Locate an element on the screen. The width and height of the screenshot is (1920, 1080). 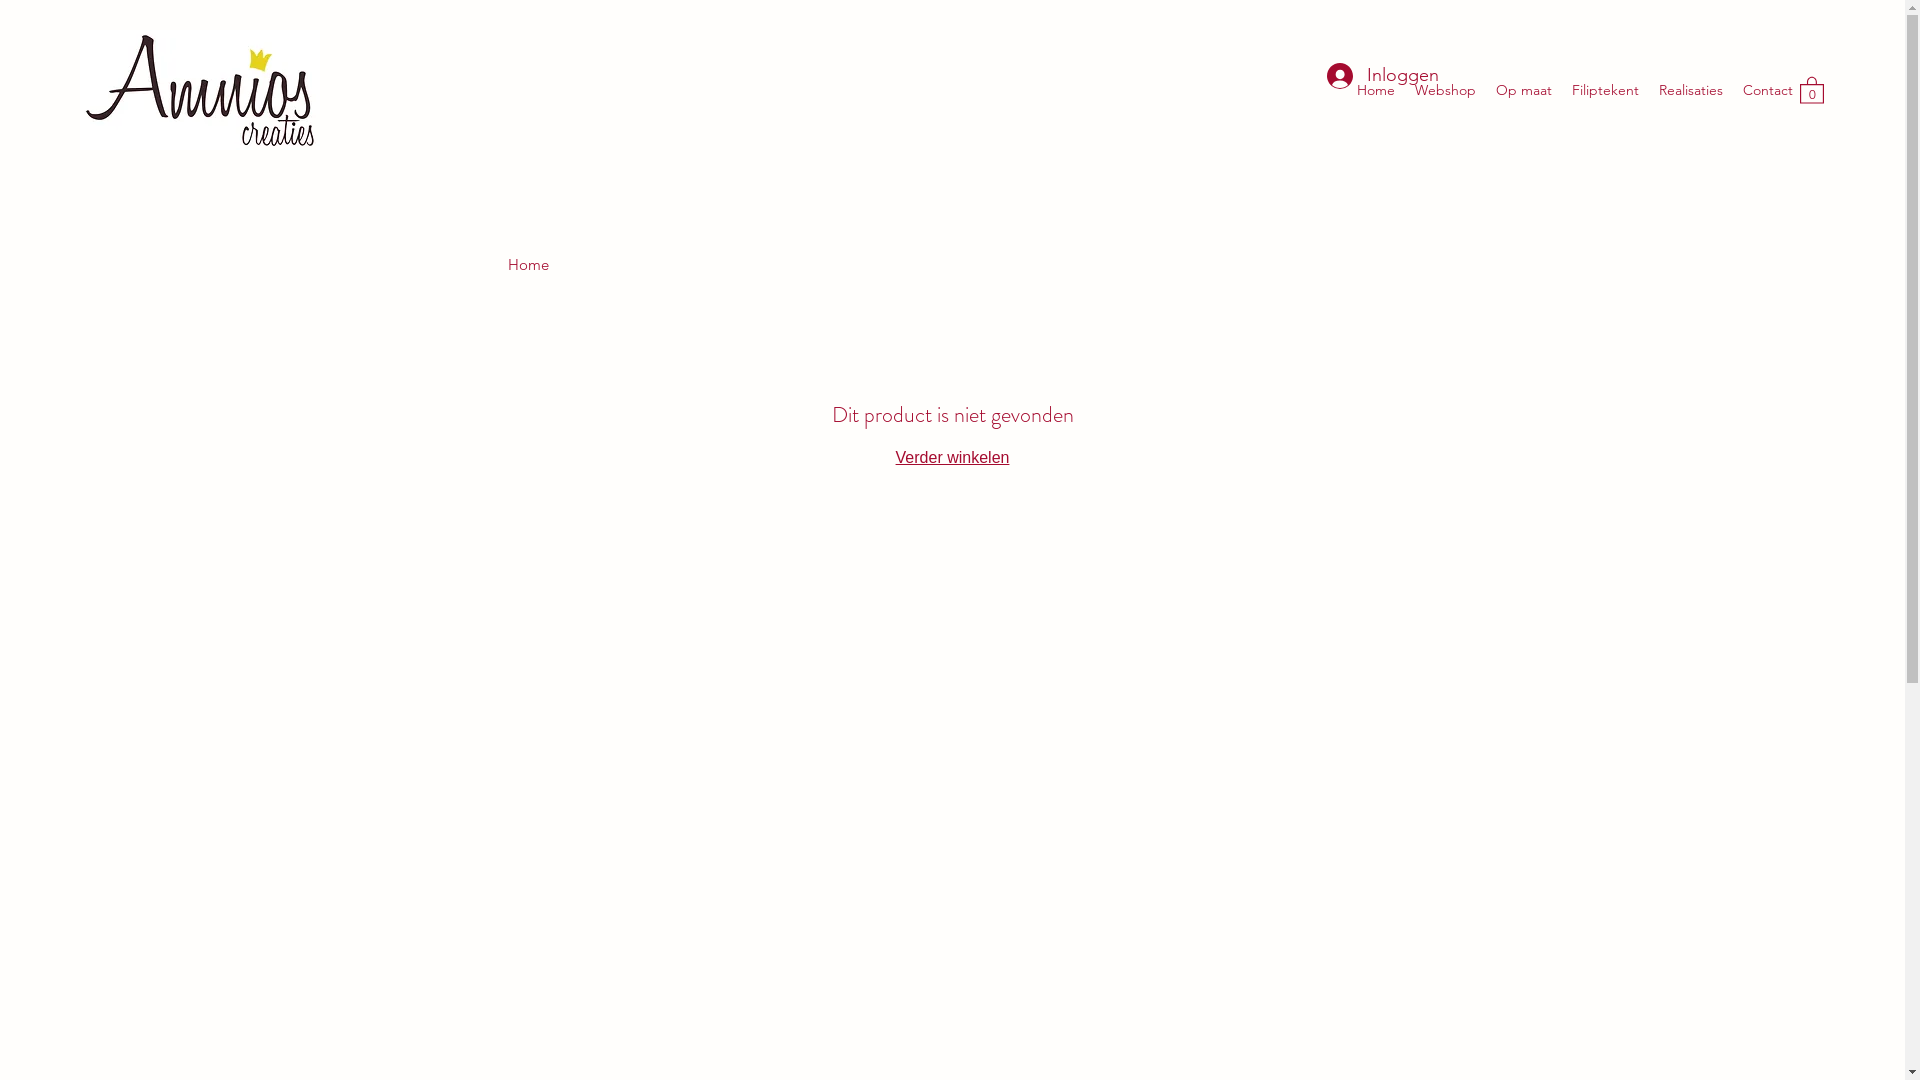
Home is located at coordinates (1376, 90).